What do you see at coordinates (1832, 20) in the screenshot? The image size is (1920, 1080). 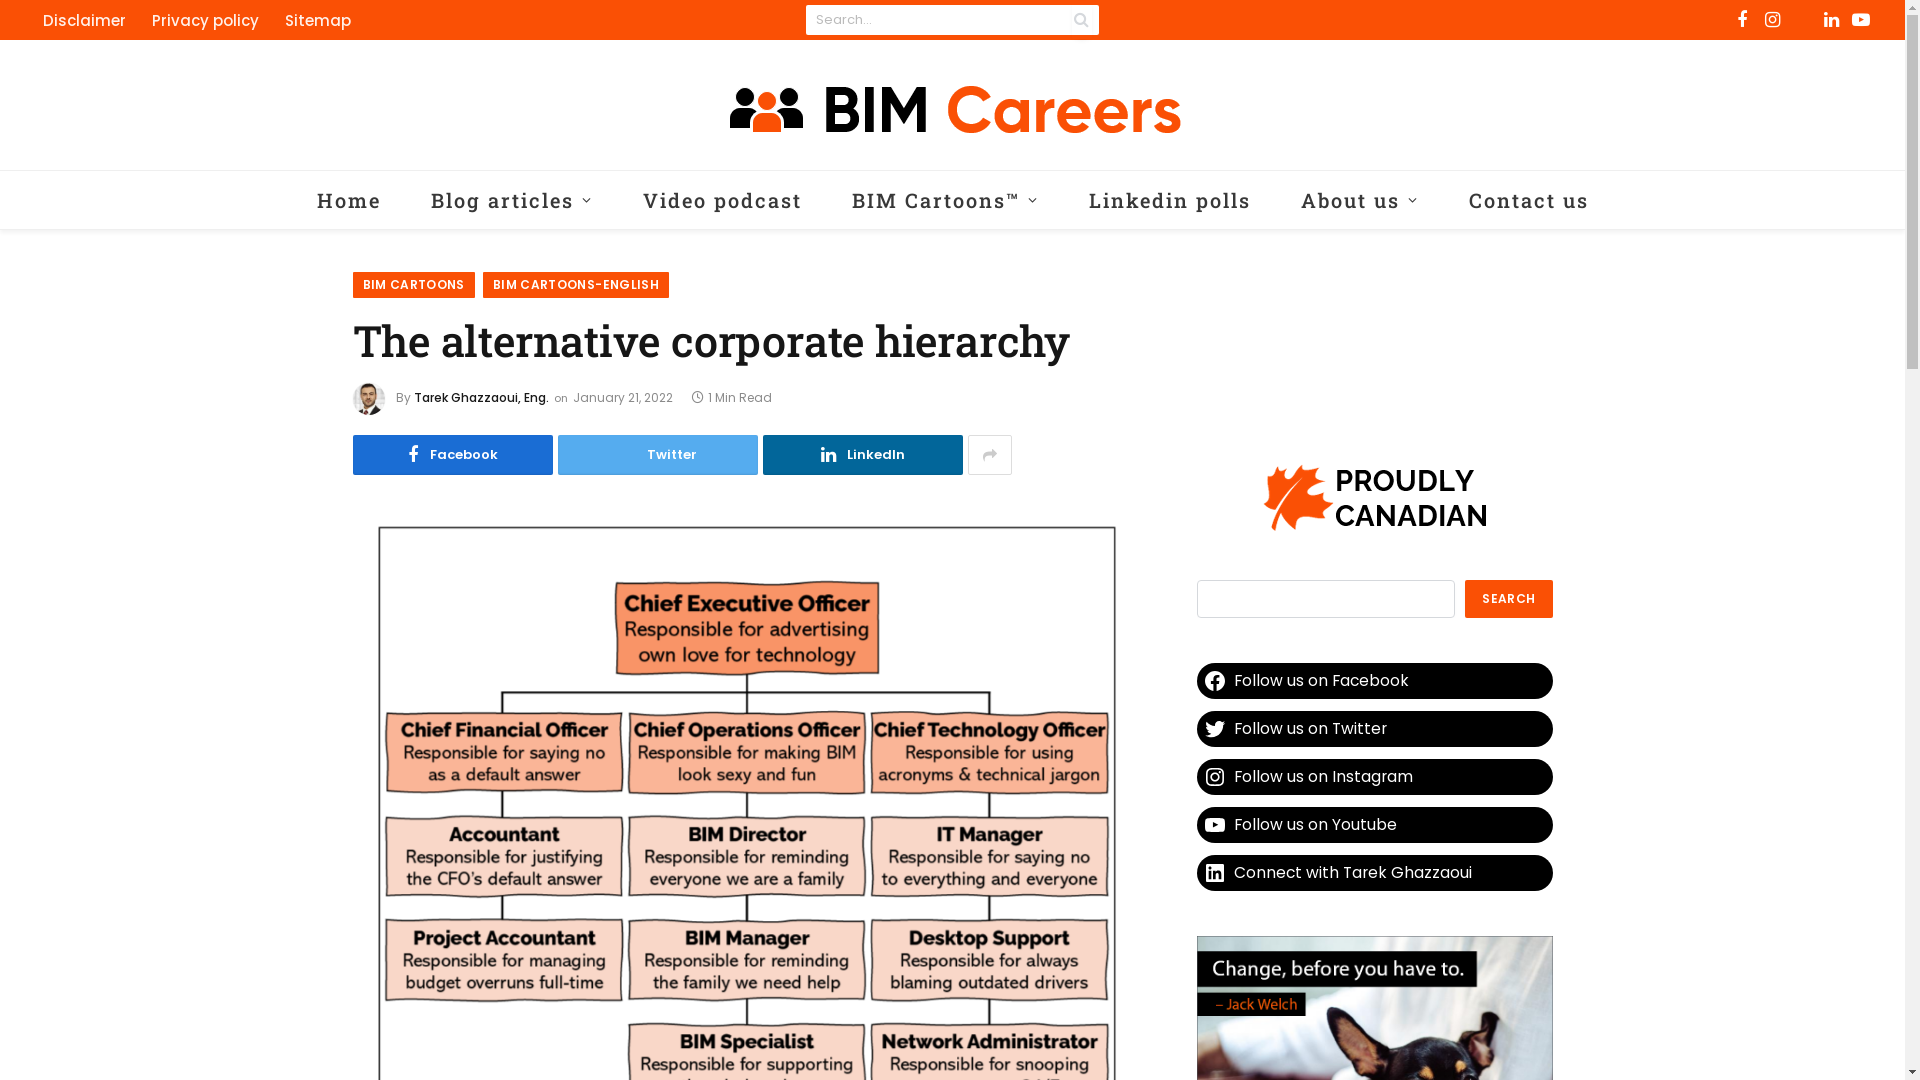 I see `LinkedIn` at bounding box center [1832, 20].